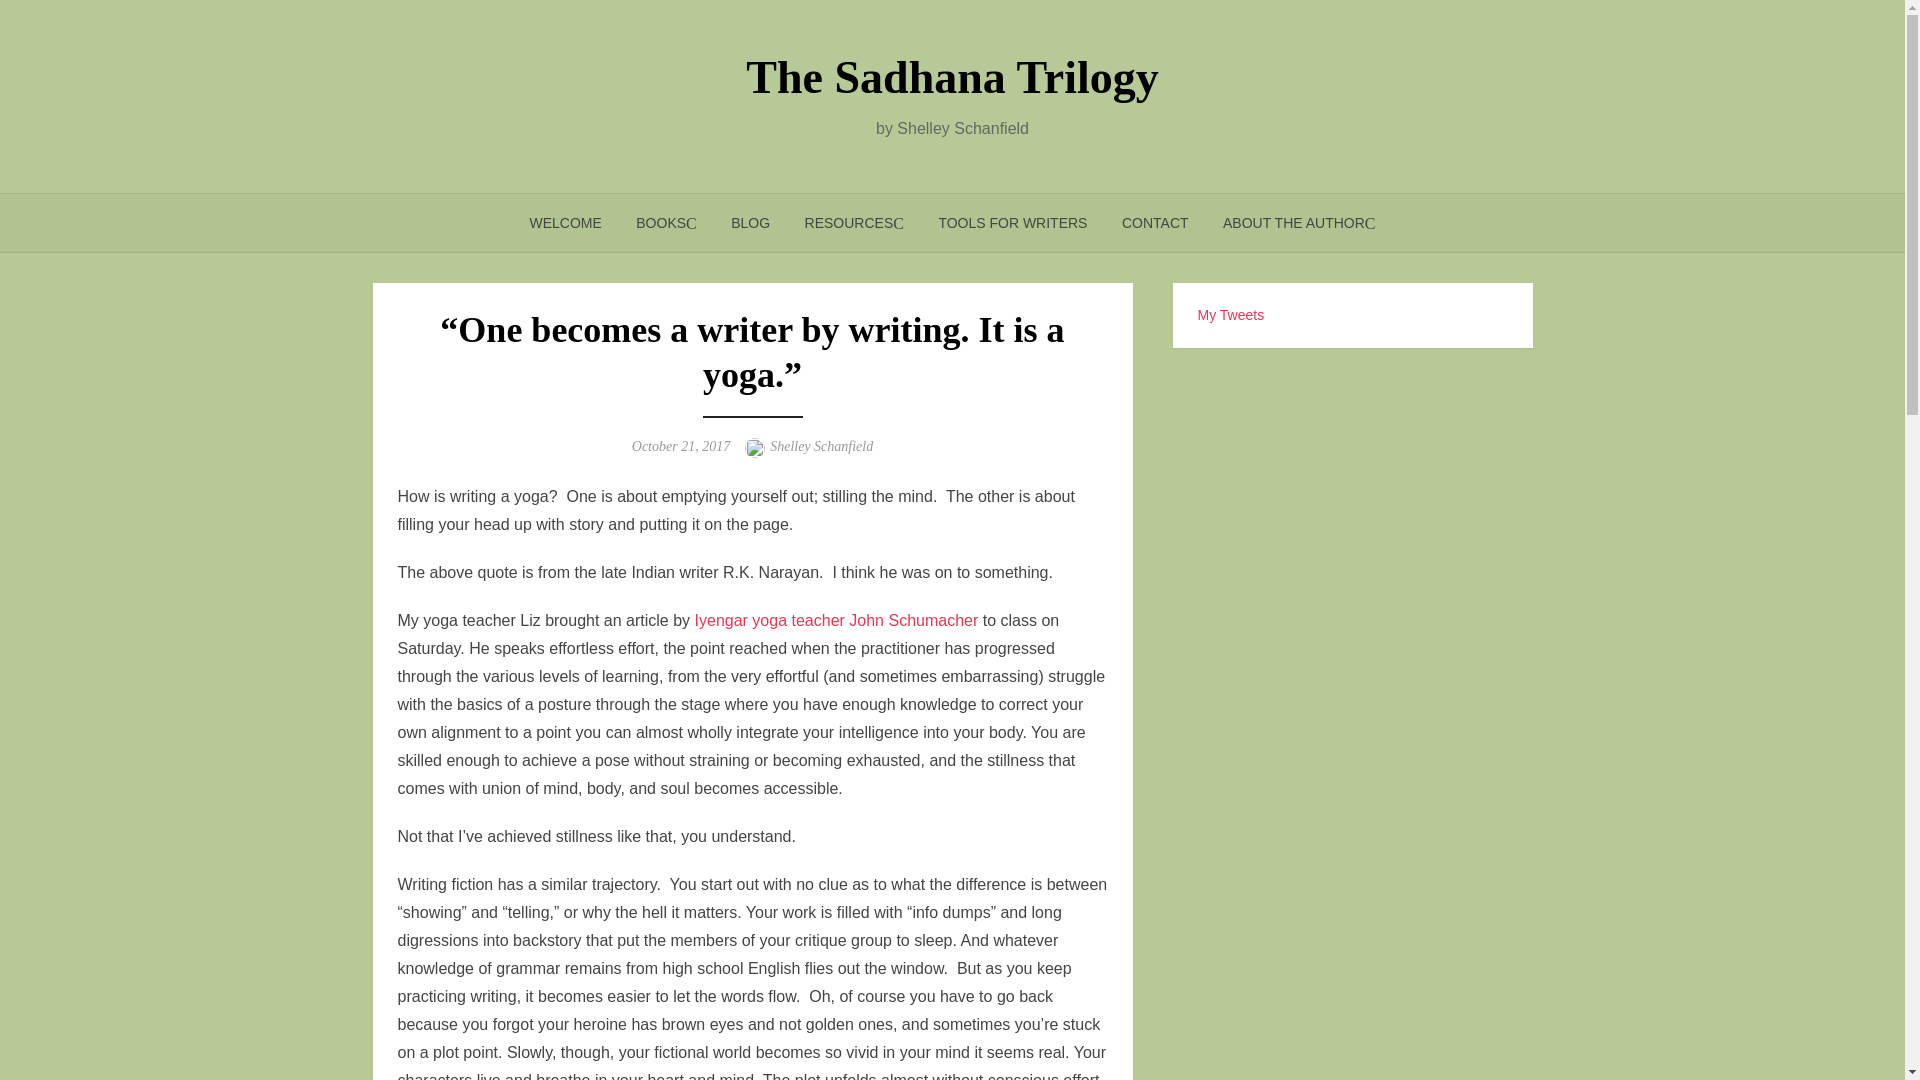 The image size is (1920, 1080). I want to click on Iyengar yoga teacher John Schumacher, so click(837, 620).